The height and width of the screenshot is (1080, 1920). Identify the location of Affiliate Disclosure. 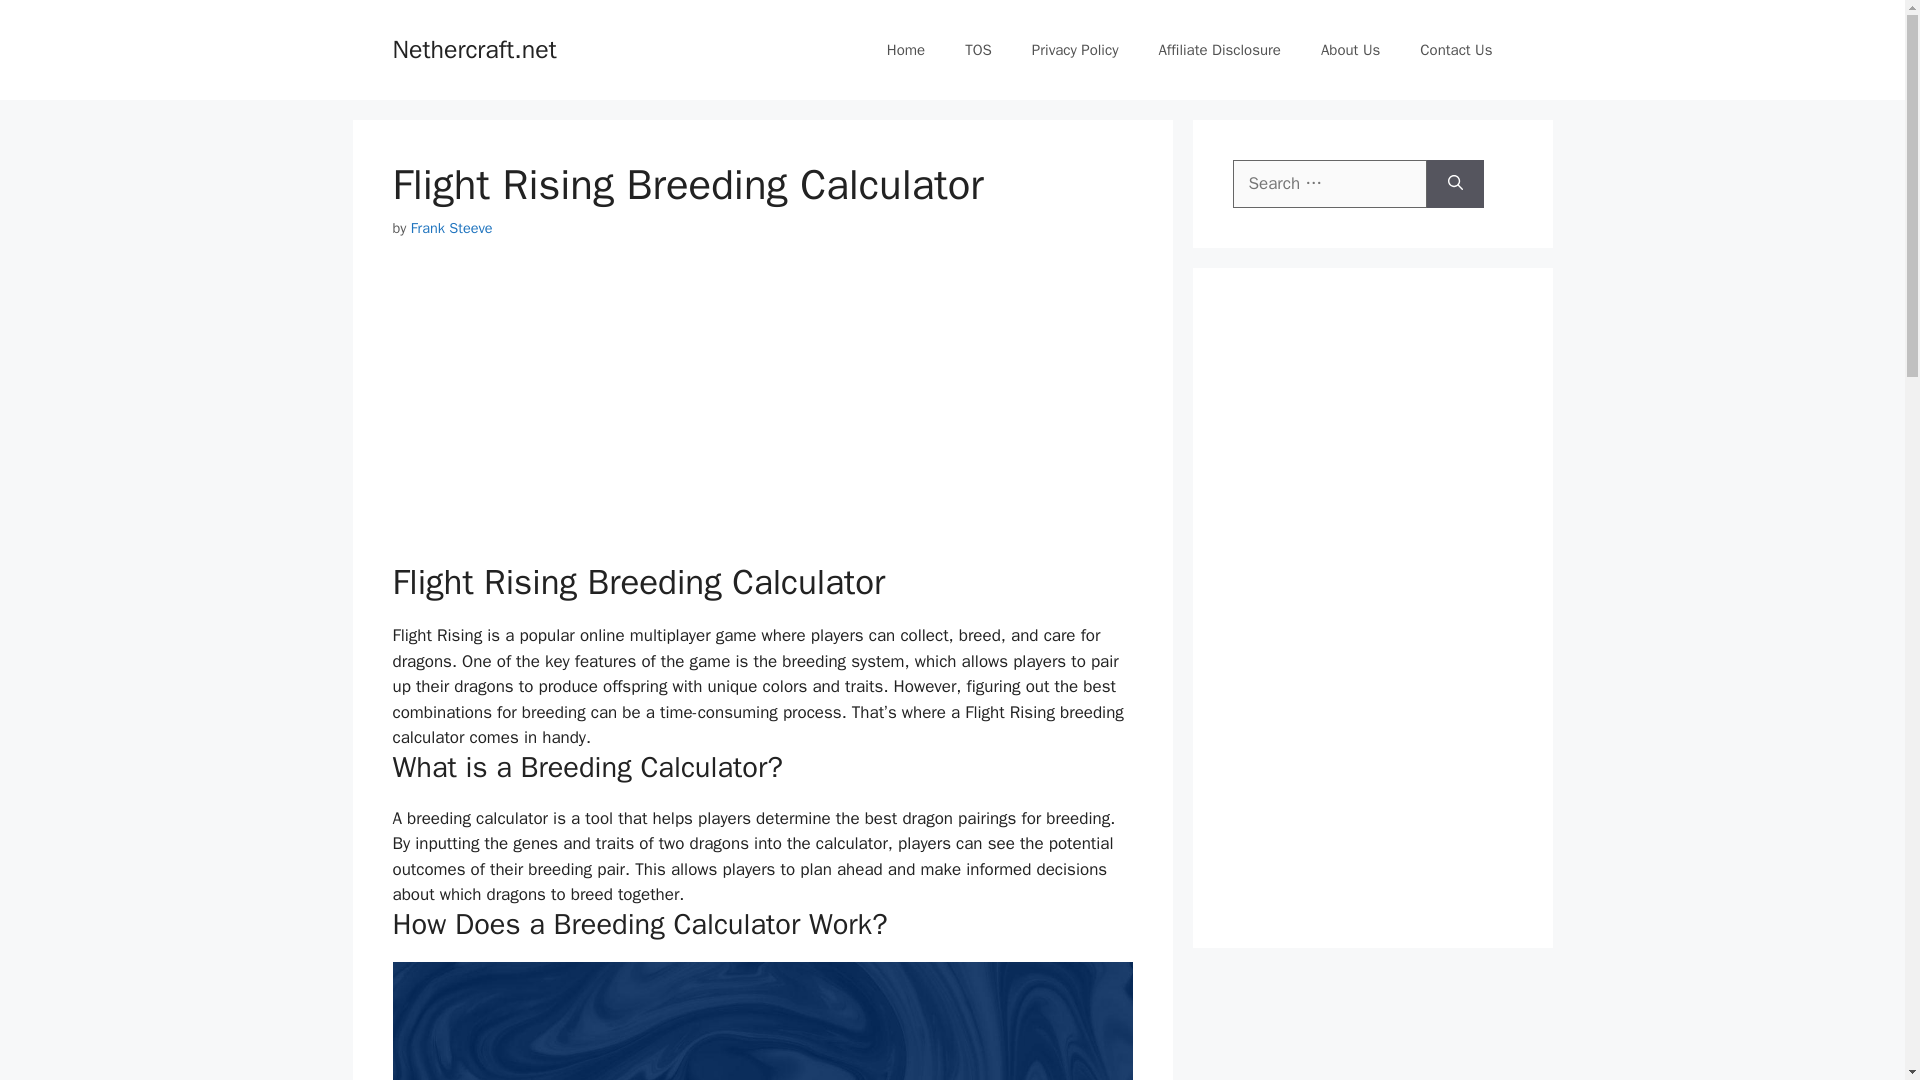
(1220, 50).